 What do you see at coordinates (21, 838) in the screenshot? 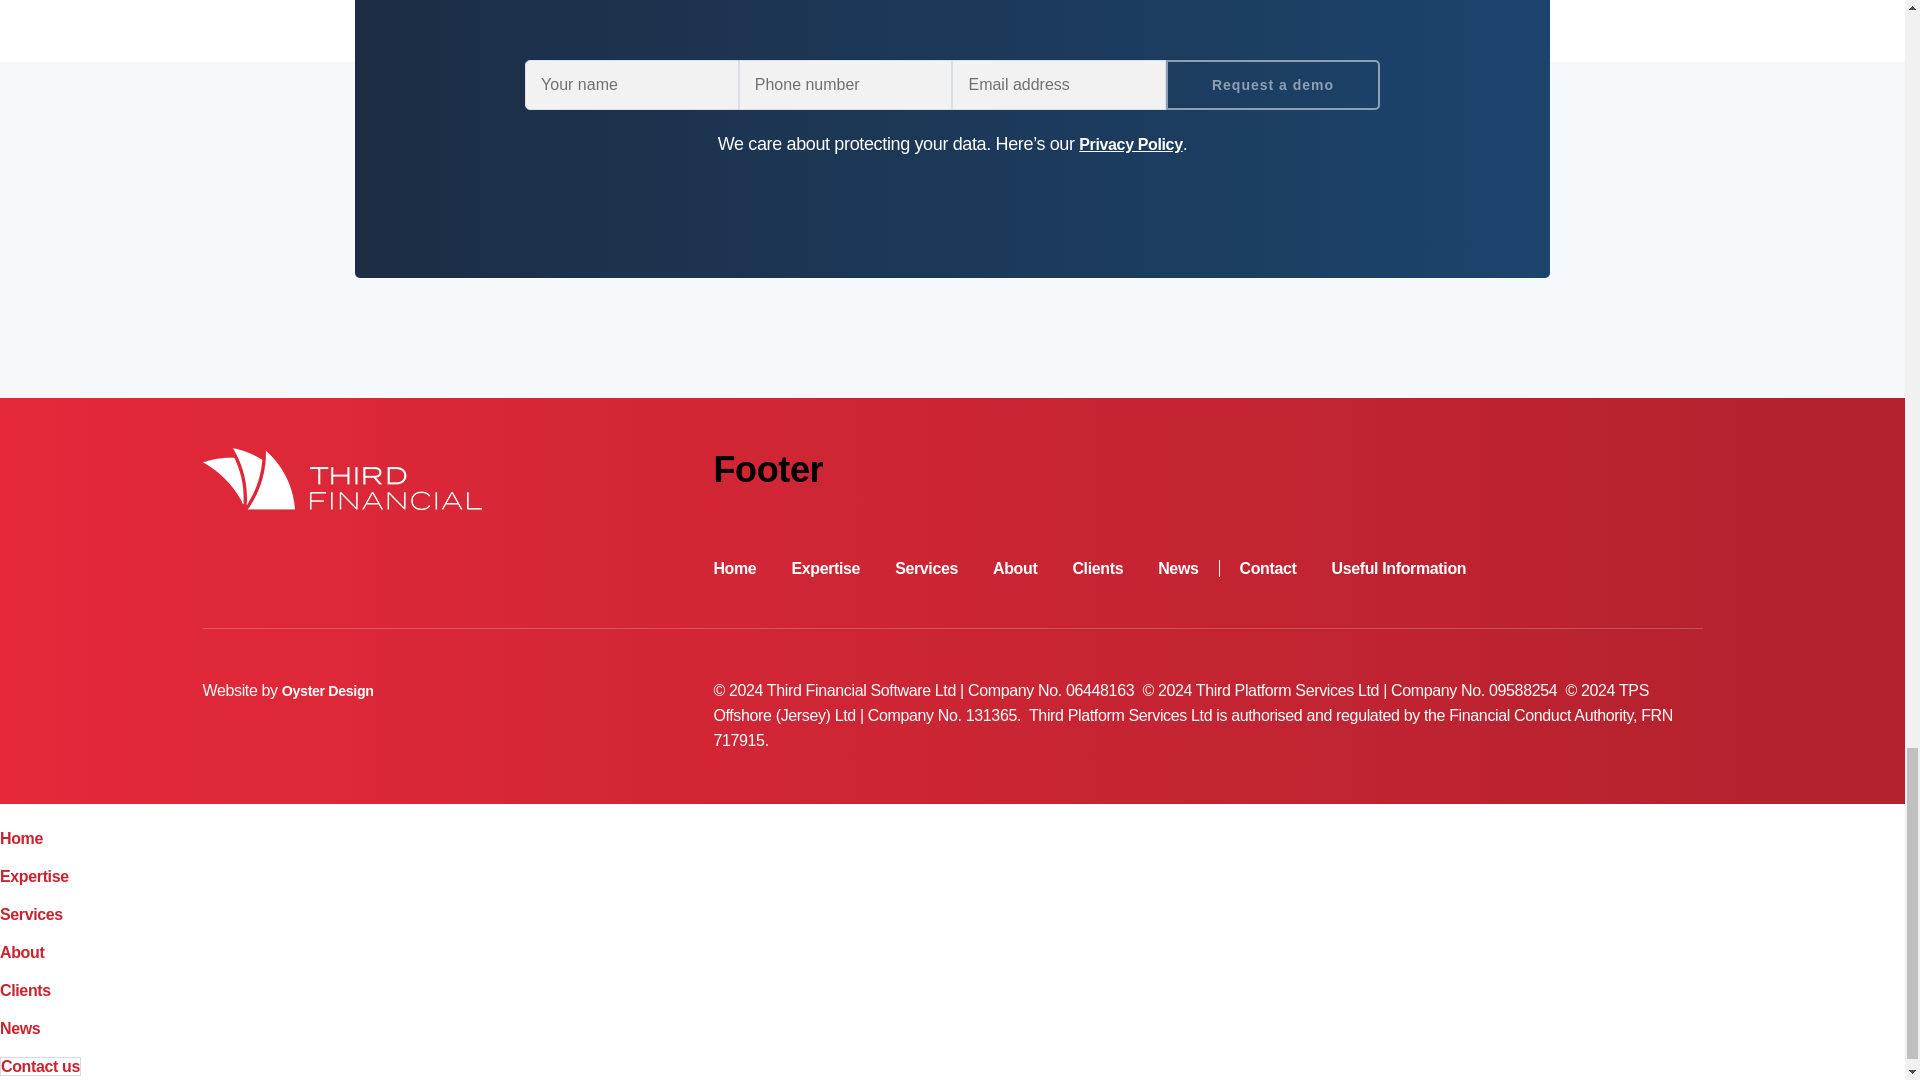
I see `Home` at bounding box center [21, 838].